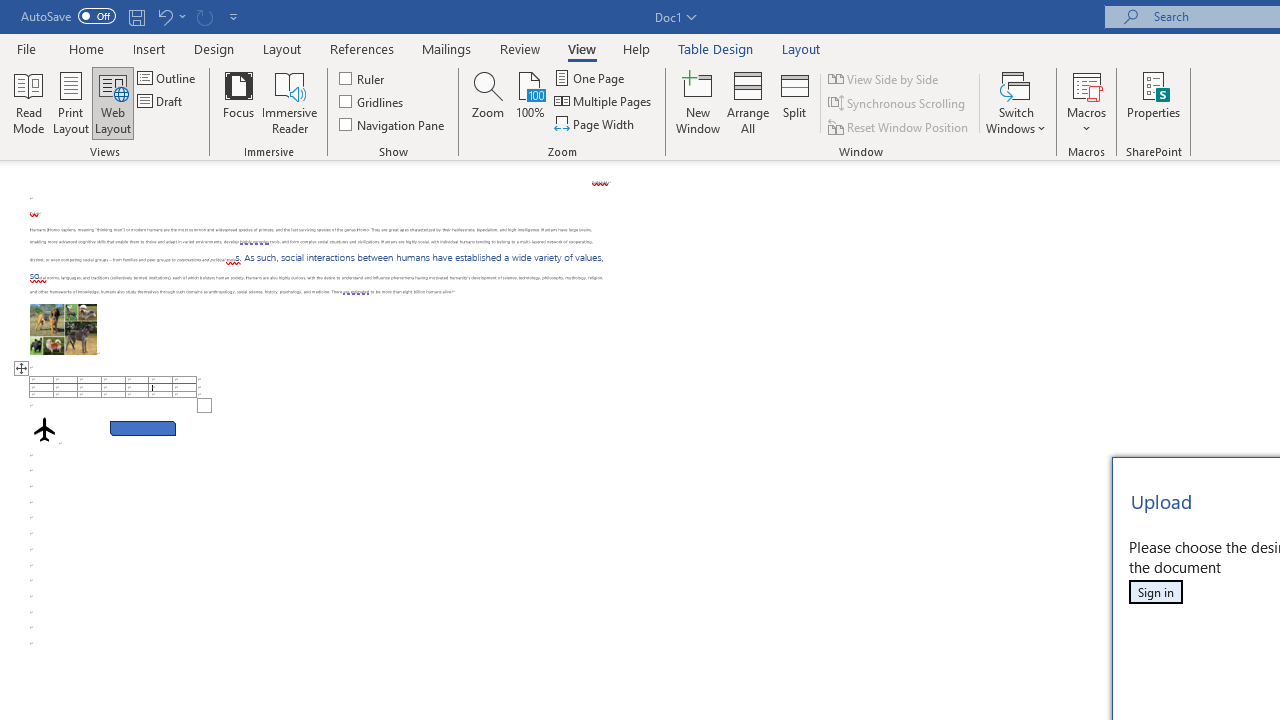 This screenshot has width=1280, height=720. What do you see at coordinates (290, 102) in the screenshot?
I see `Immersive Reader` at bounding box center [290, 102].